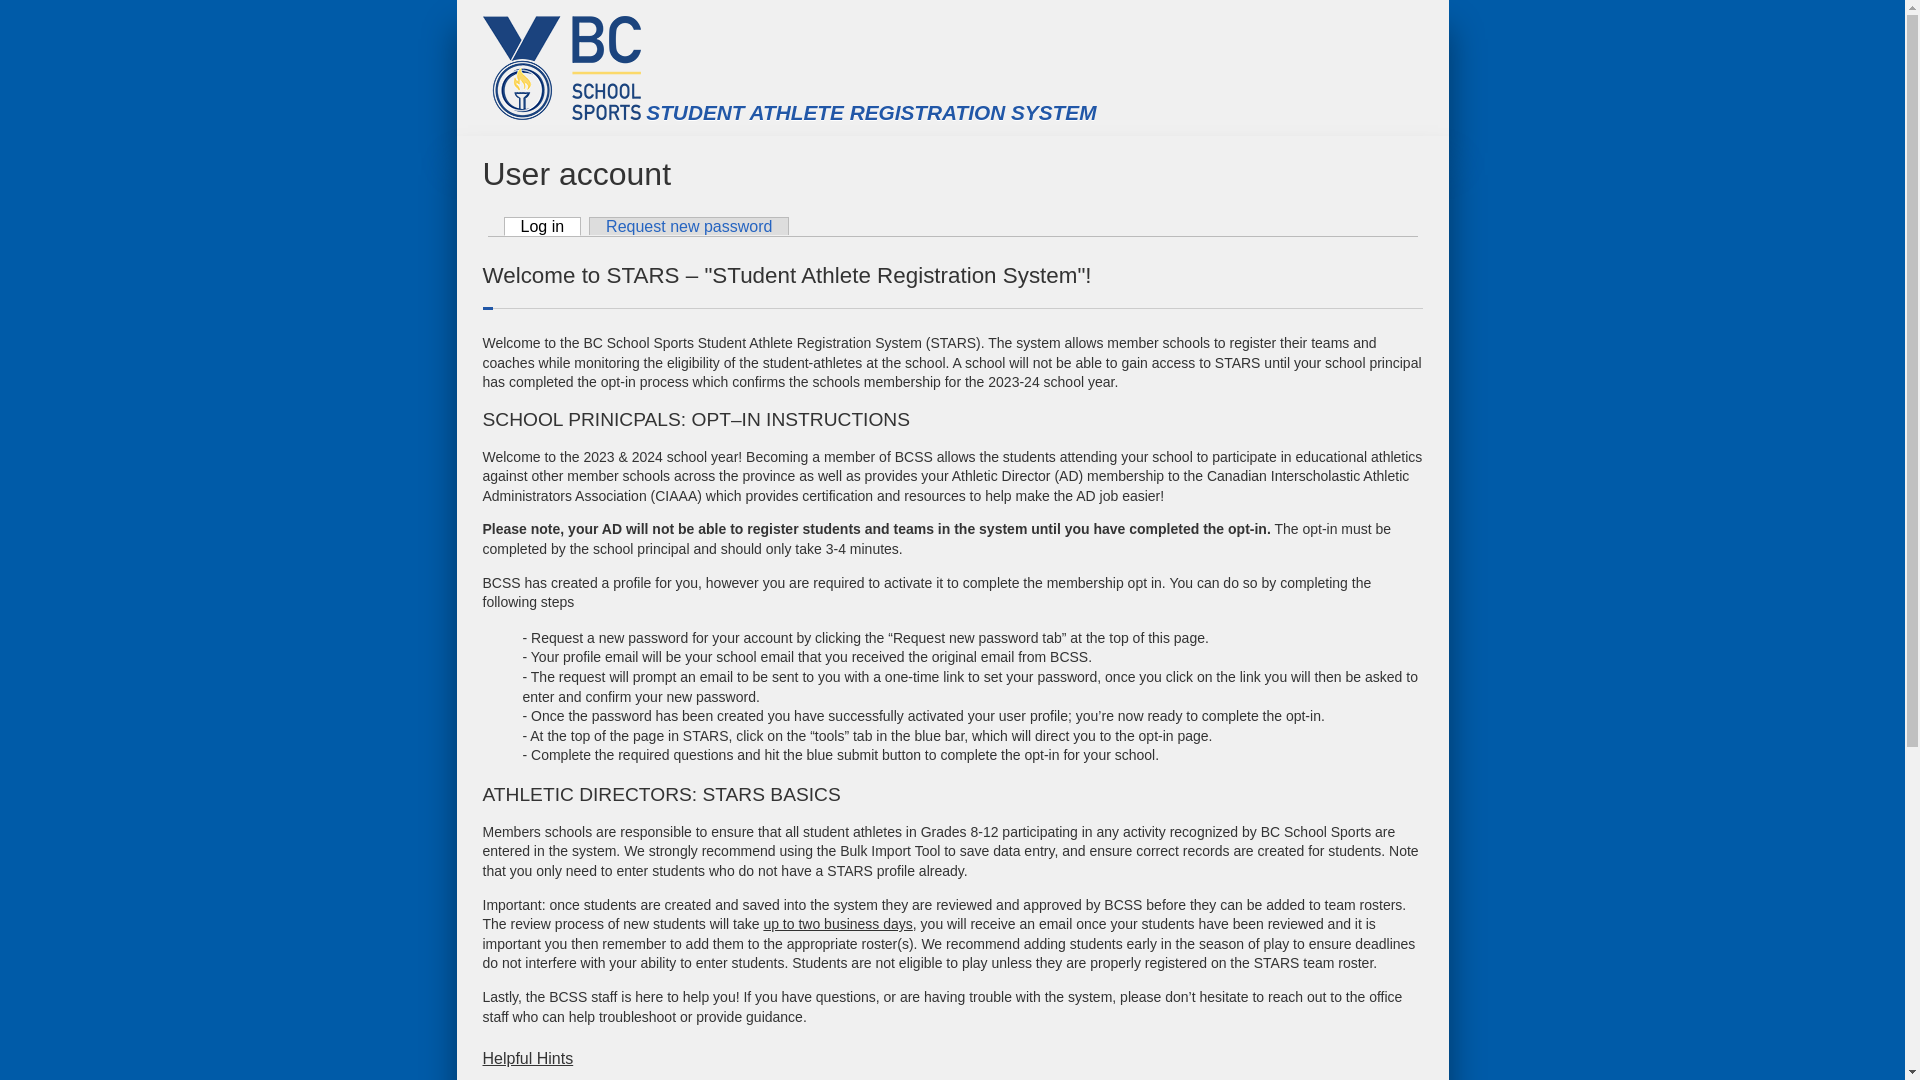 The height and width of the screenshot is (1080, 1920). I want to click on Request new password, so click(689, 226).